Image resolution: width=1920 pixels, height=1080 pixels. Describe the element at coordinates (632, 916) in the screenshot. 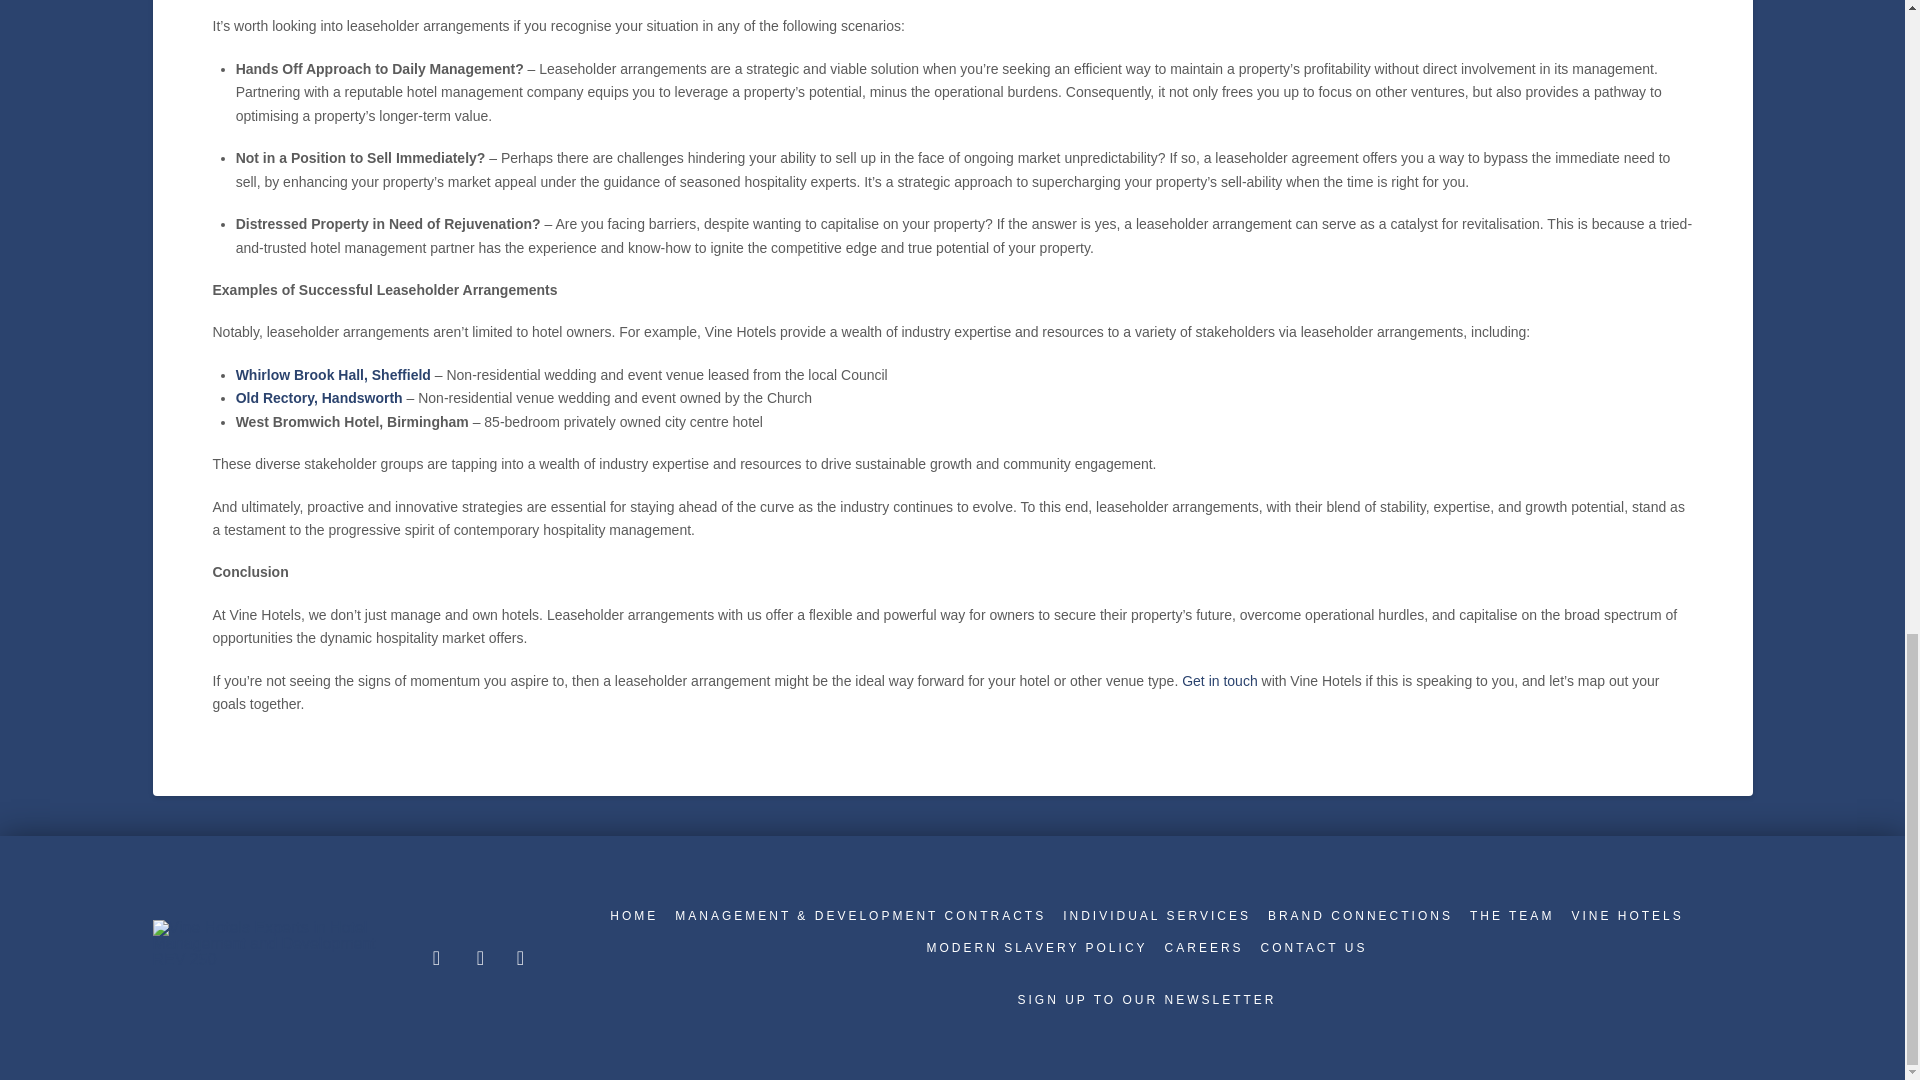

I see `HOME` at that location.